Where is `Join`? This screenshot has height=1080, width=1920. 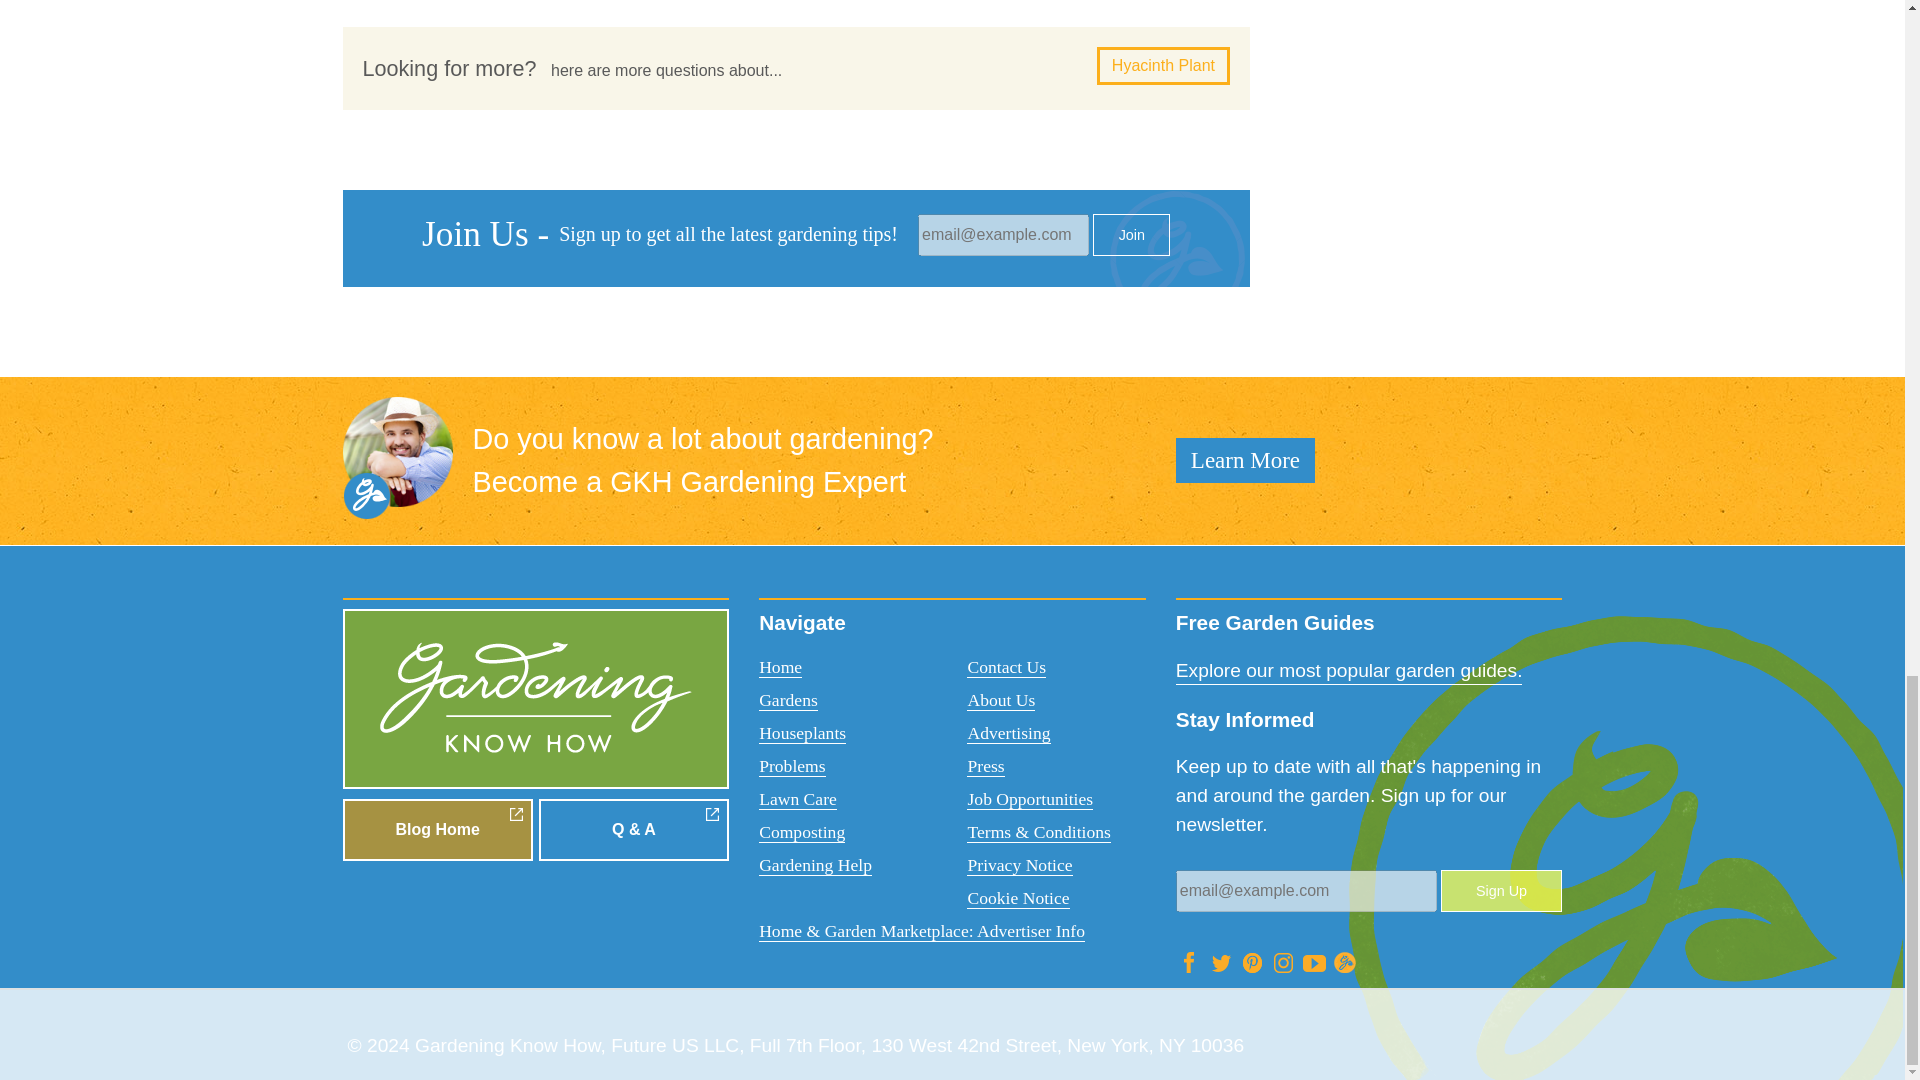 Join is located at coordinates (1130, 234).